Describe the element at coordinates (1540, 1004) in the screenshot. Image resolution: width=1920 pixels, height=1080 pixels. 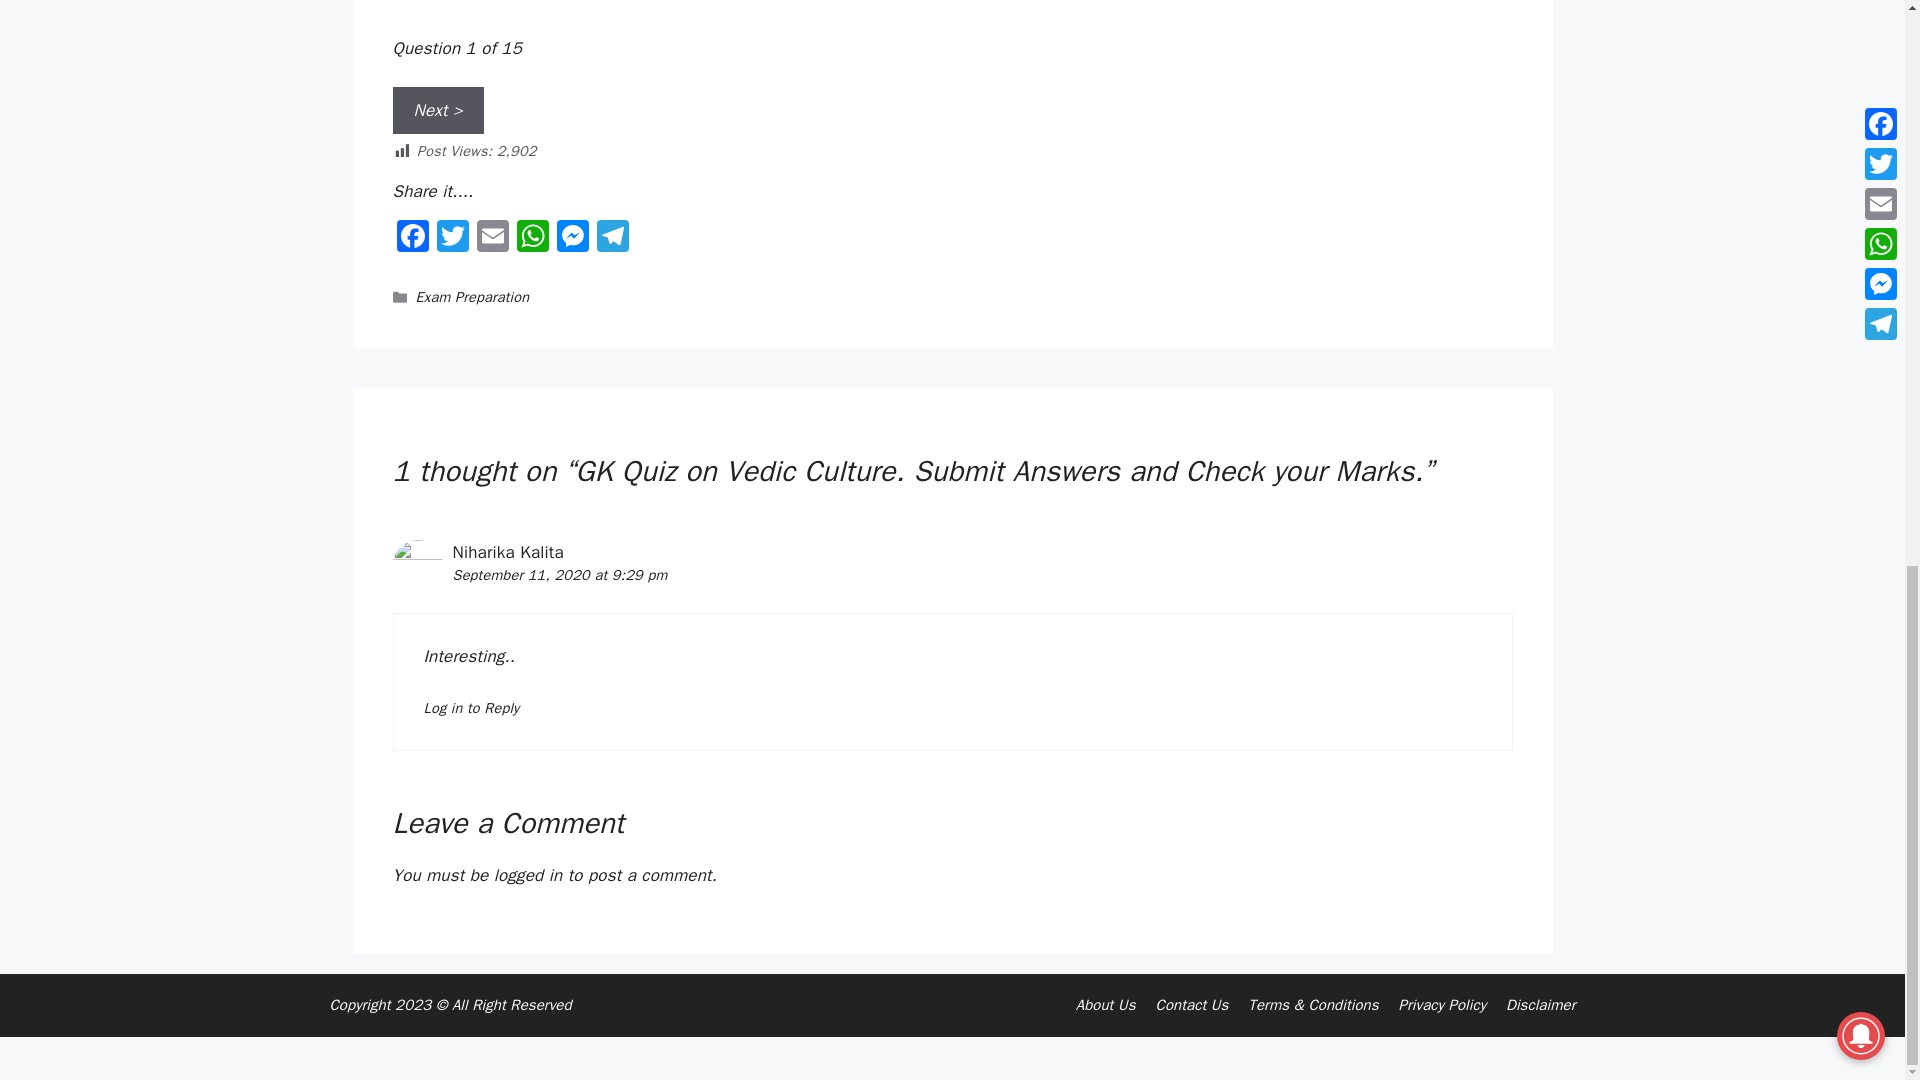
I see `Disclaimer` at that location.